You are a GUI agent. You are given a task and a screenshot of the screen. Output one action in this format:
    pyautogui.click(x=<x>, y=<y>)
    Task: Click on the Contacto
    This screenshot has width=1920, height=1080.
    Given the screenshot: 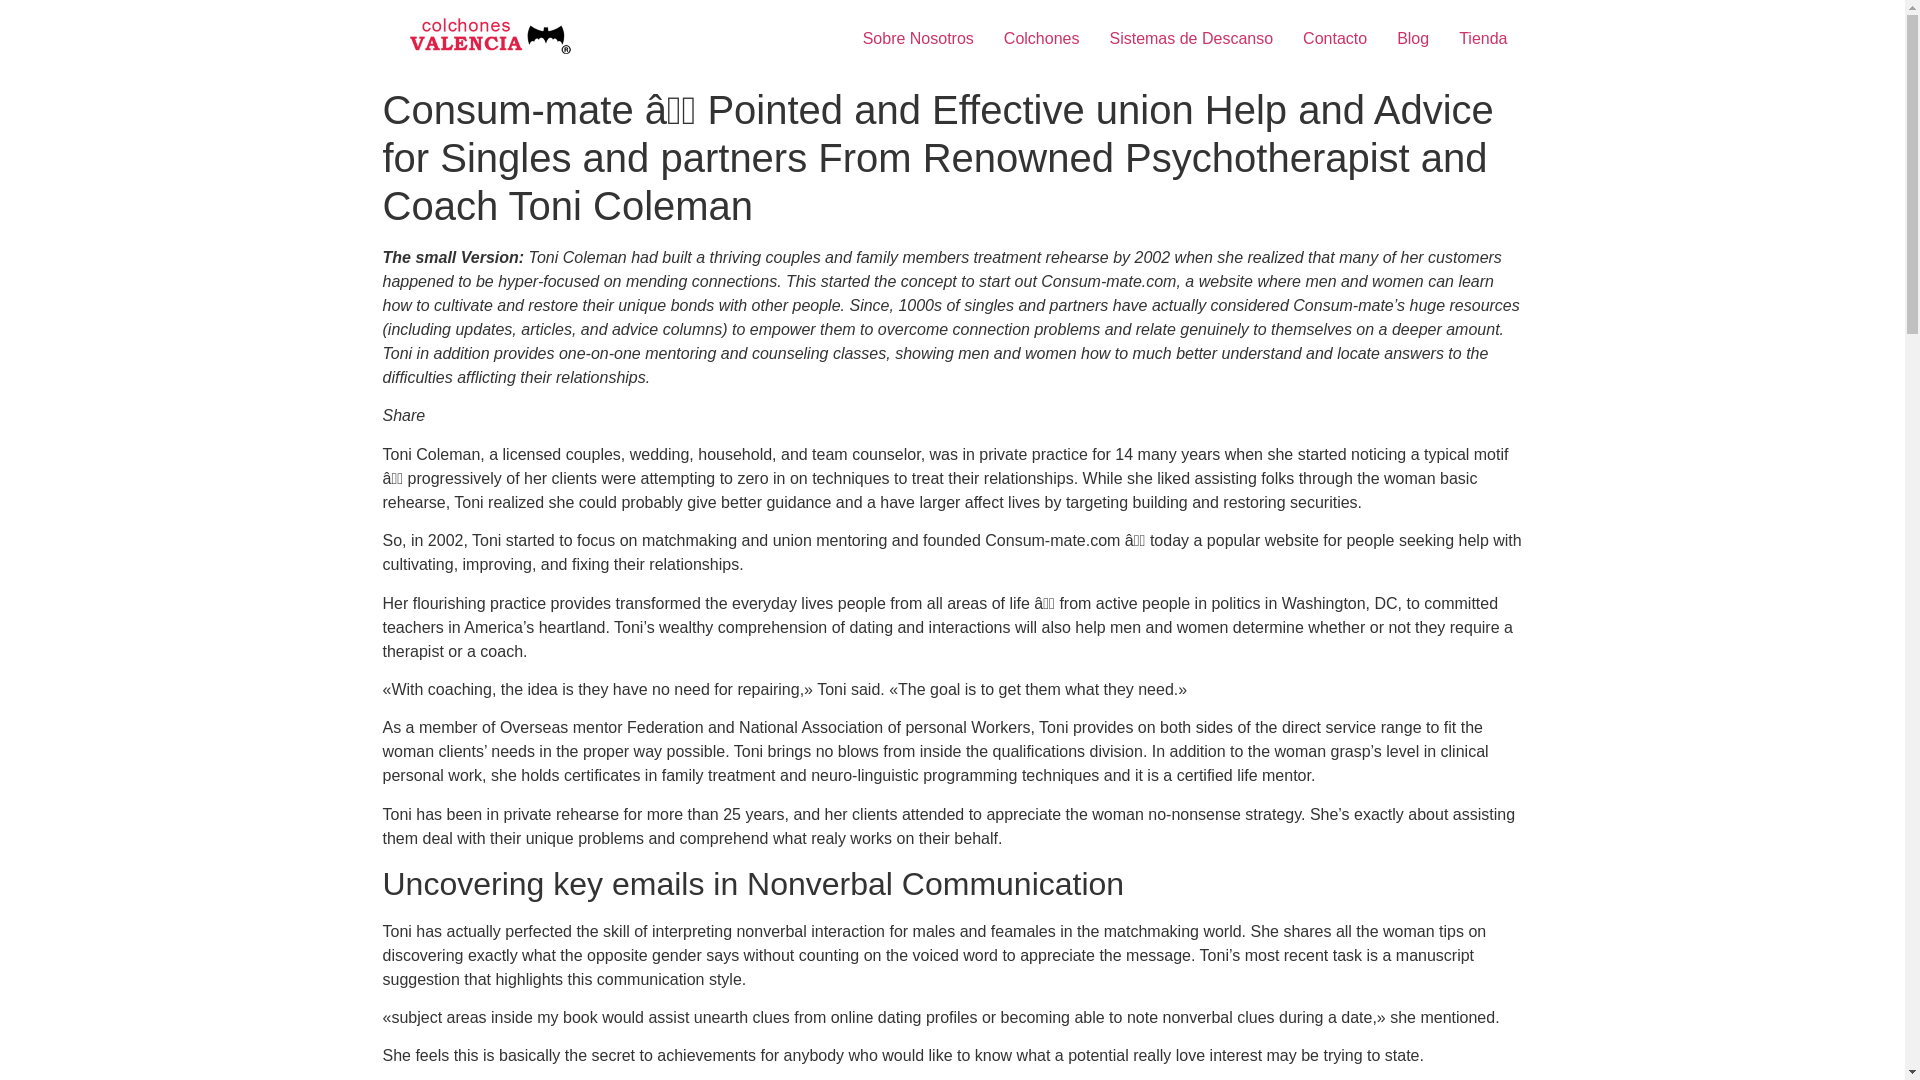 What is the action you would take?
    pyautogui.click(x=1335, y=39)
    